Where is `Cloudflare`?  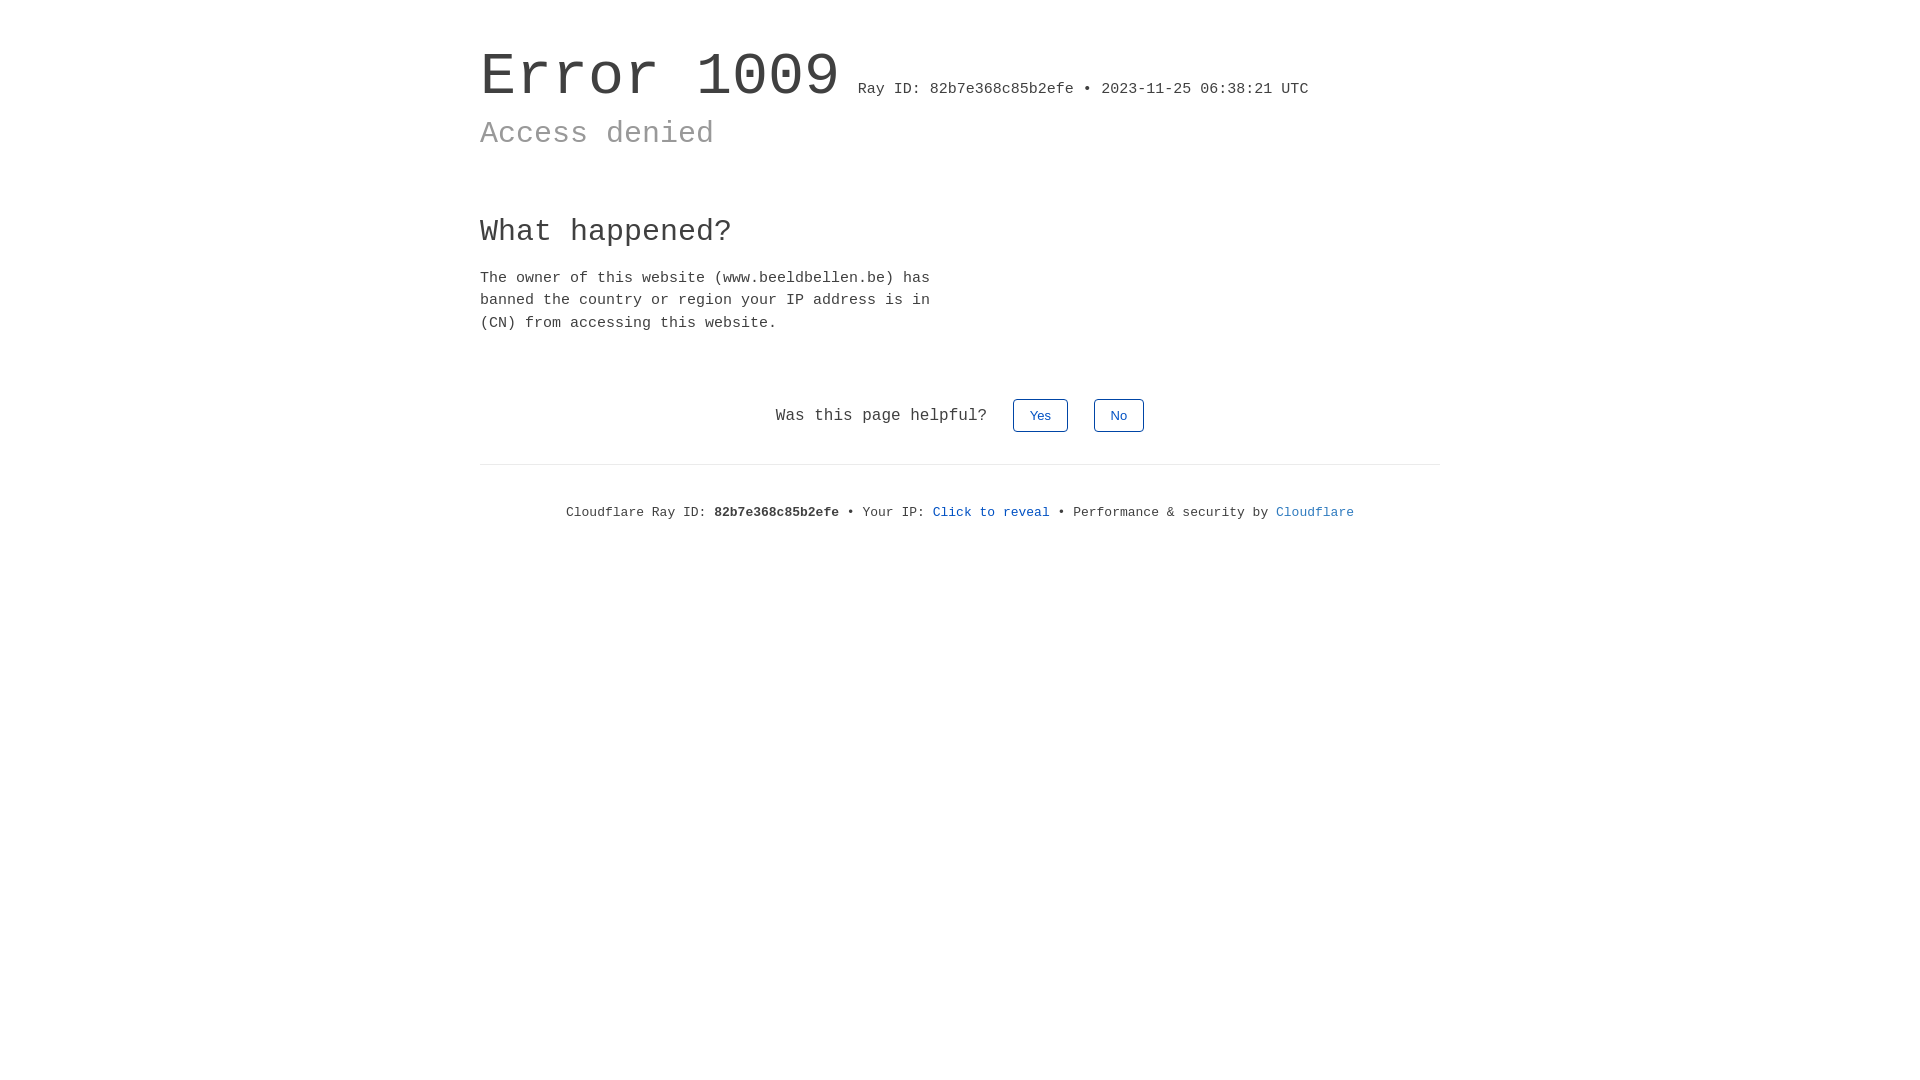 Cloudflare is located at coordinates (1315, 512).